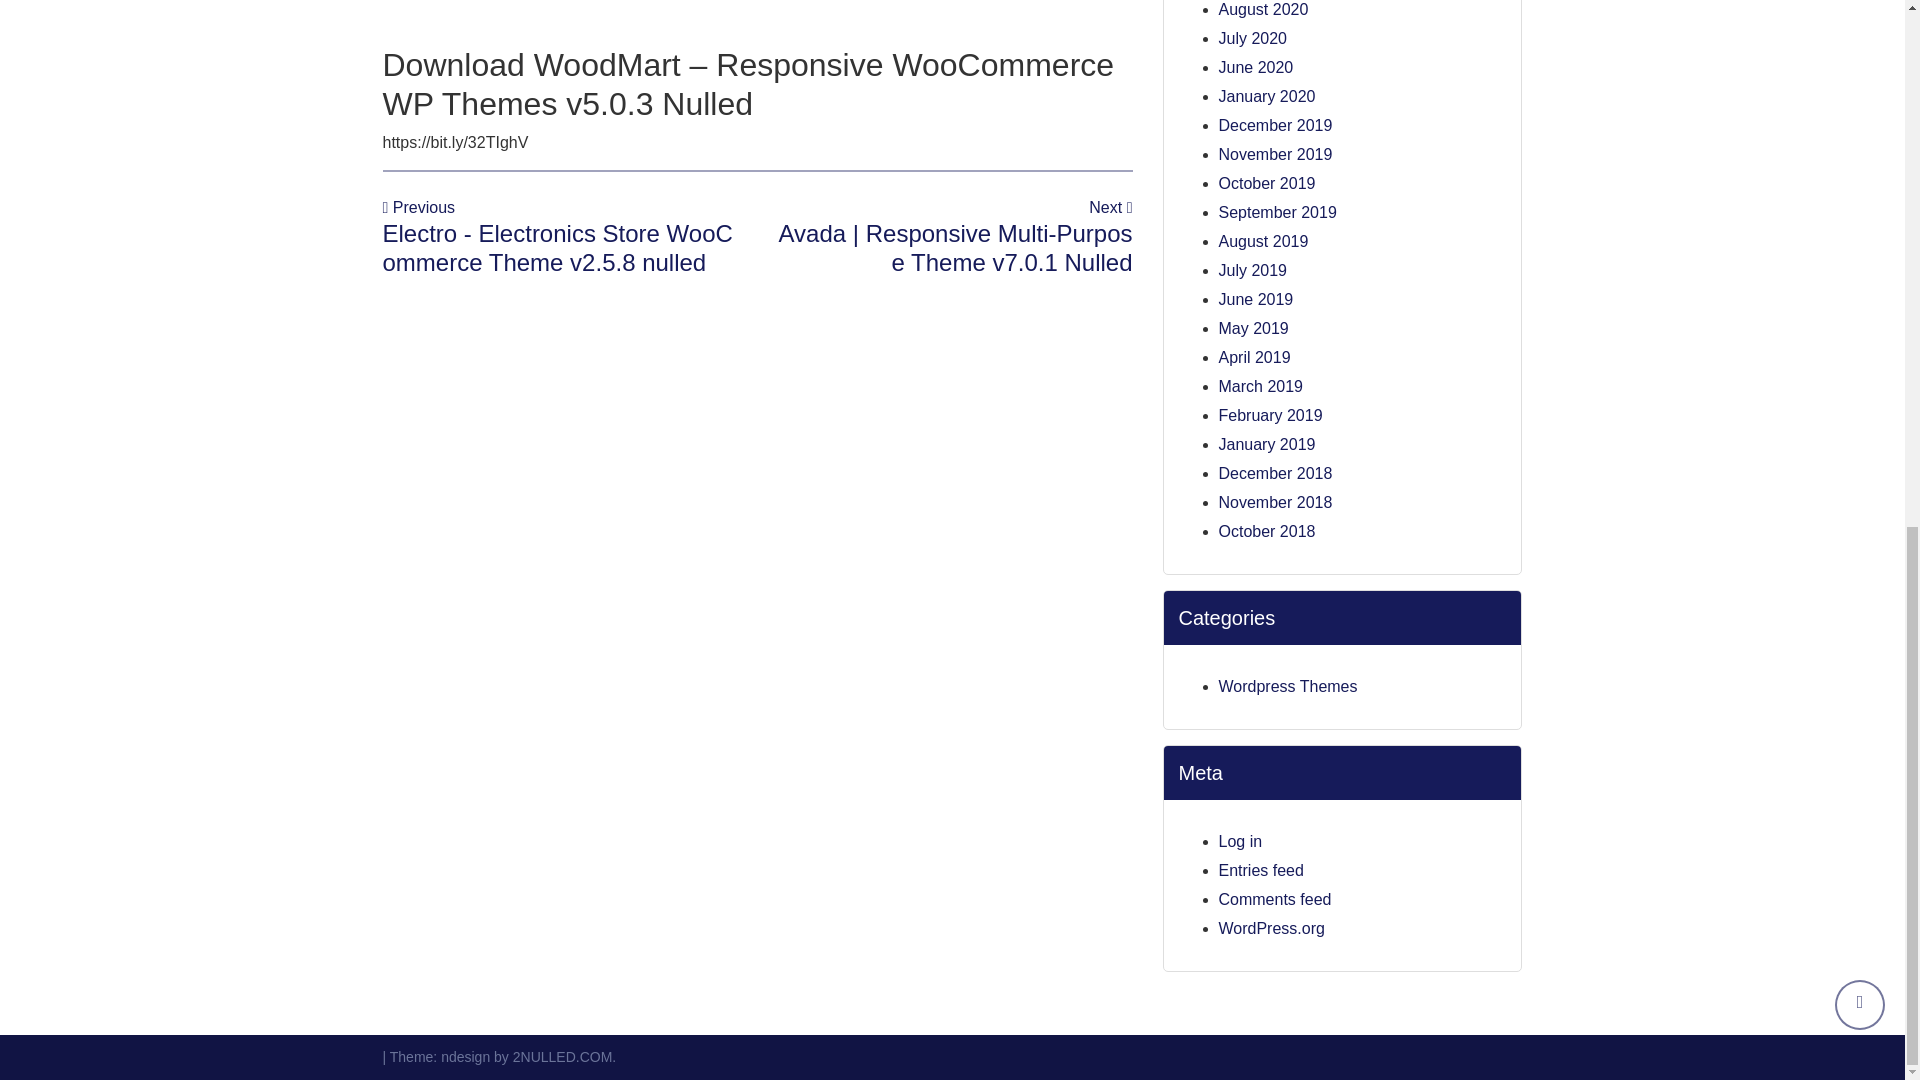 The image size is (1920, 1080). What do you see at coordinates (1274, 154) in the screenshot?
I see `November 2019` at bounding box center [1274, 154].